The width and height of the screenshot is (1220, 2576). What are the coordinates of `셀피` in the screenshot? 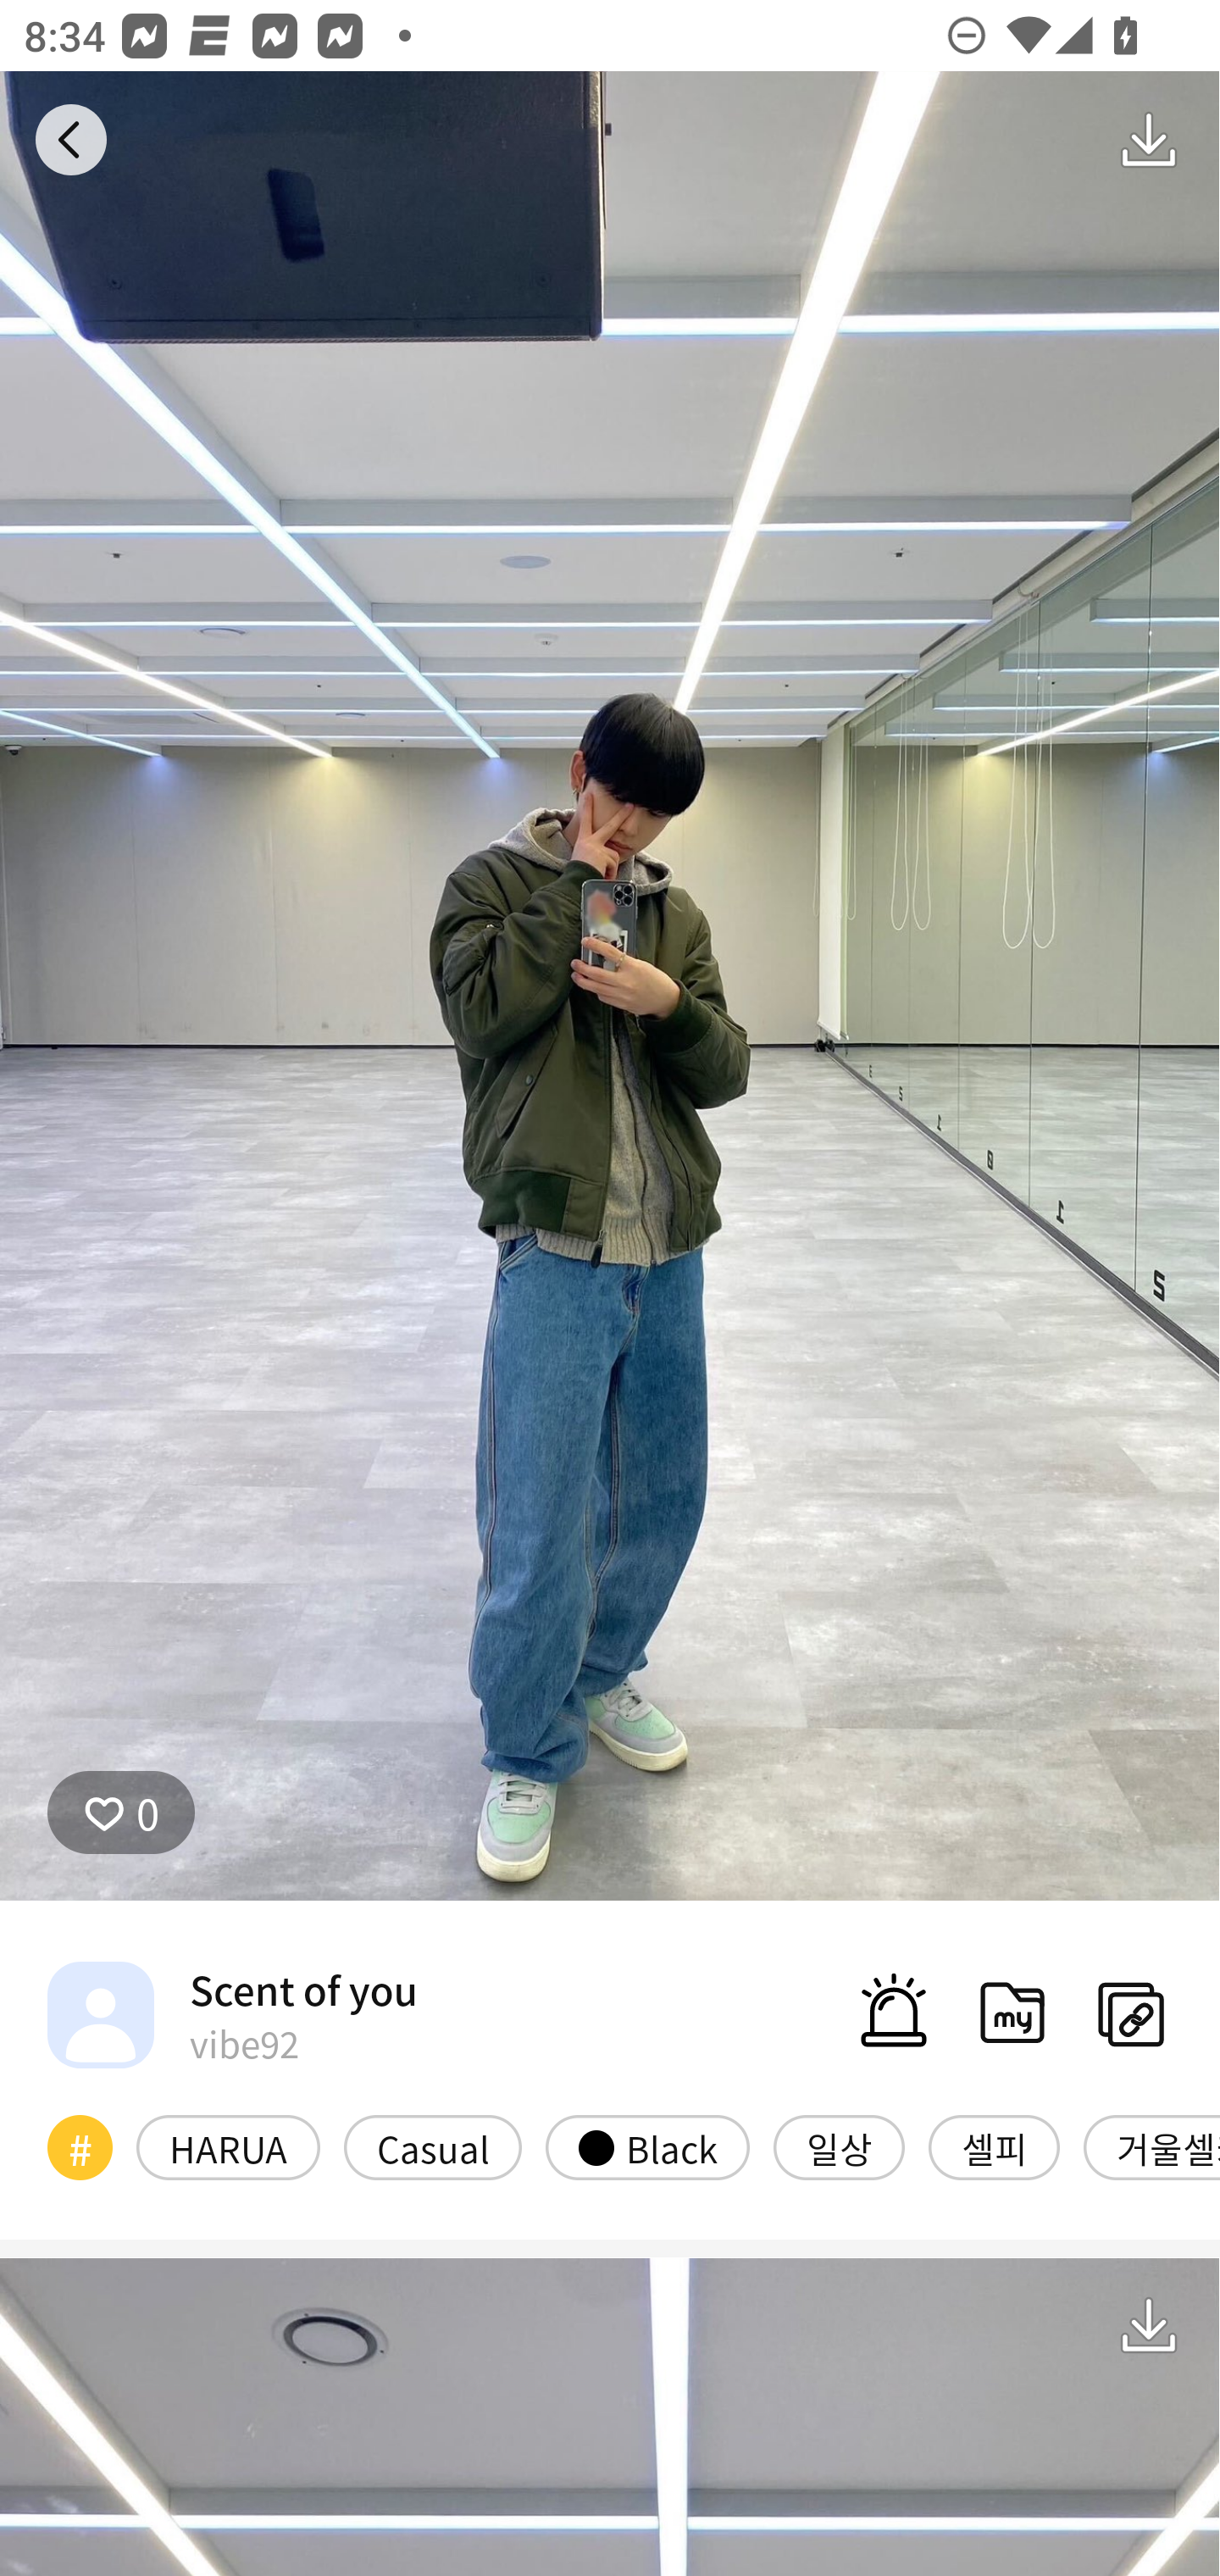 It's located at (994, 2146).